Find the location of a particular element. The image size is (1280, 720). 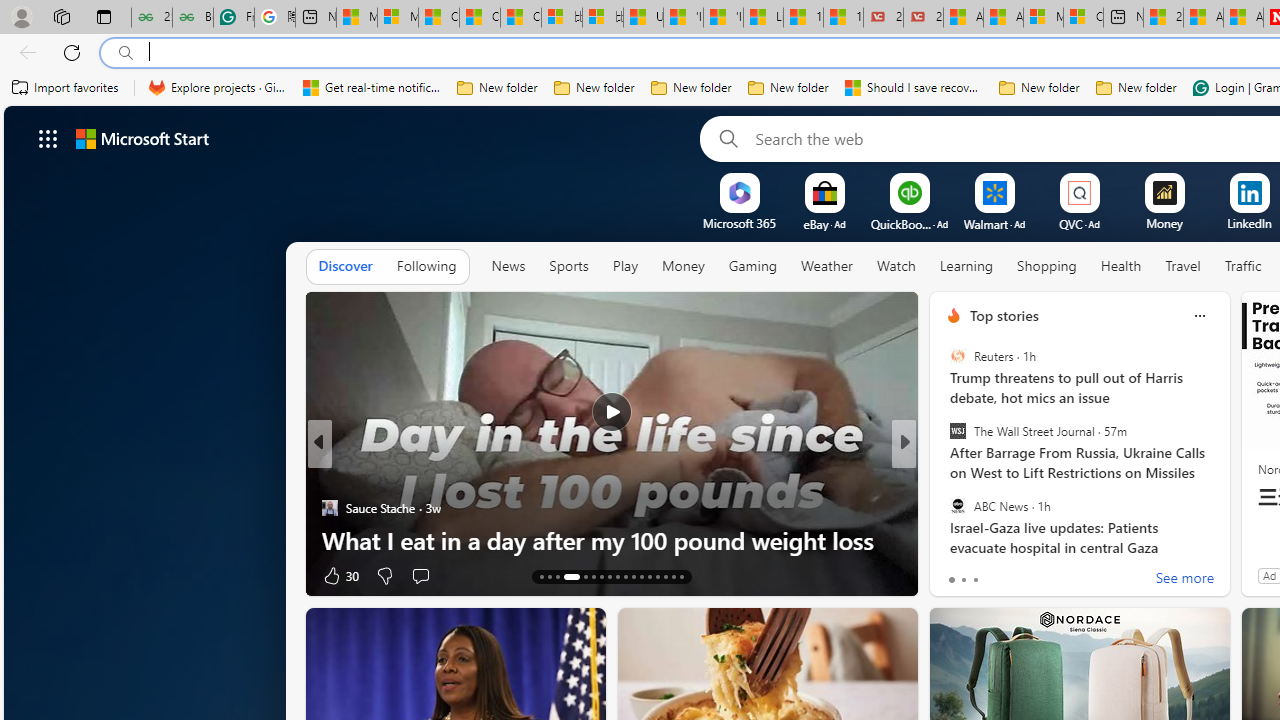

Gaming is located at coordinates (752, 267).